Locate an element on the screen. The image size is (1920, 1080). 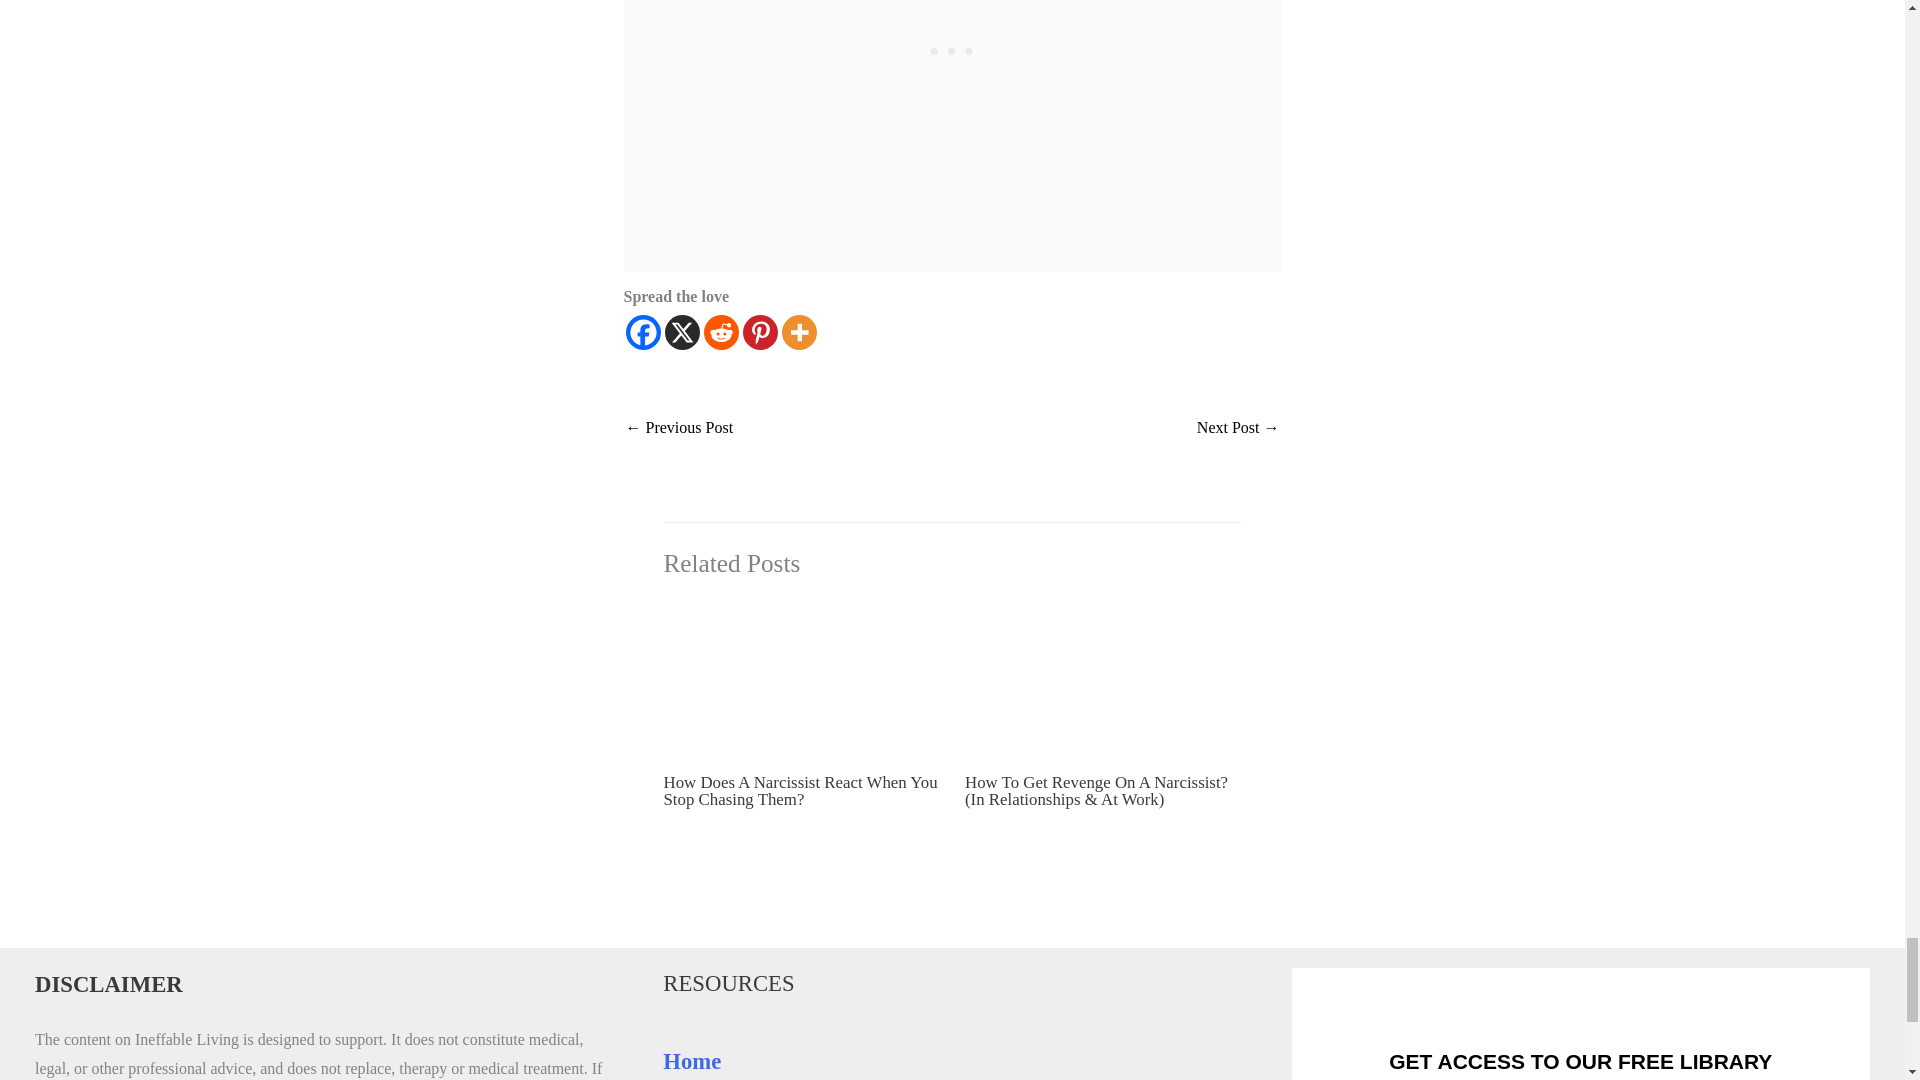
X is located at coordinates (681, 332).